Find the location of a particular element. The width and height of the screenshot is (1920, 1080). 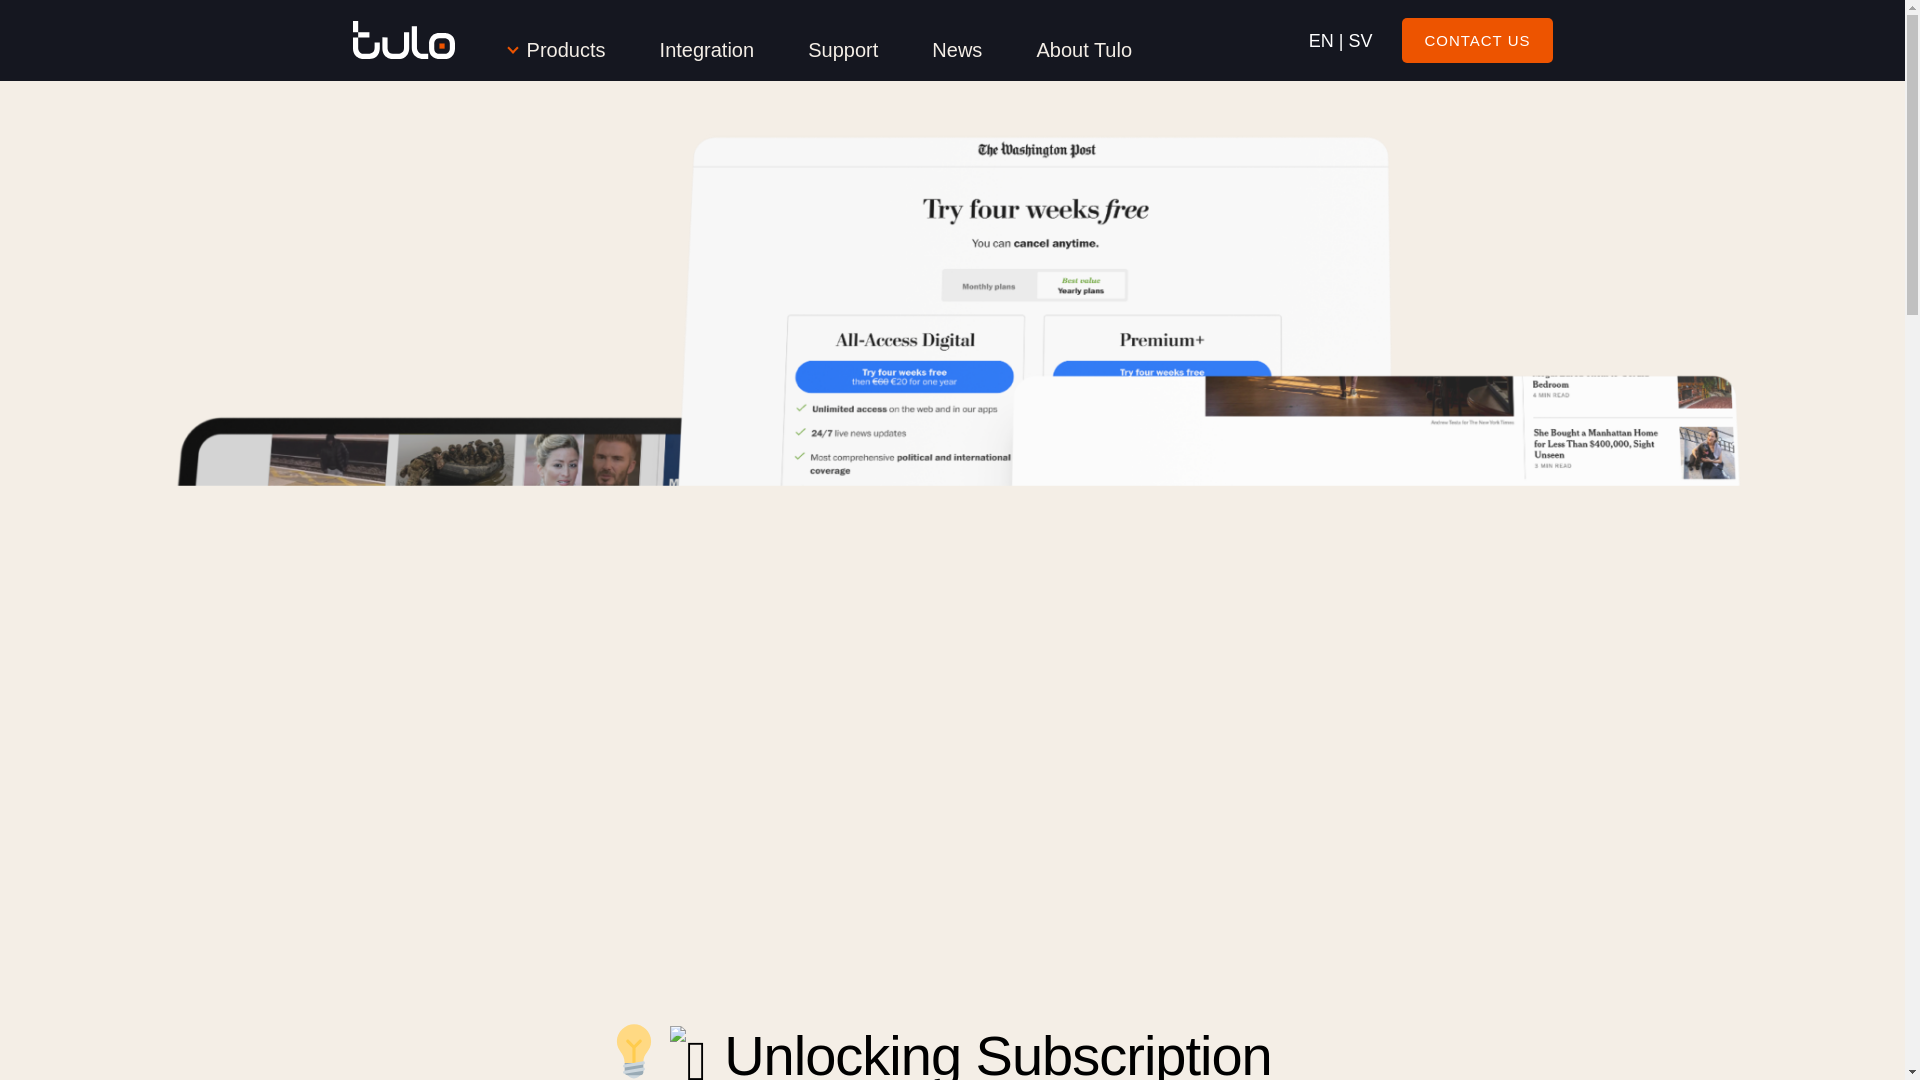

Support is located at coordinates (842, 50).